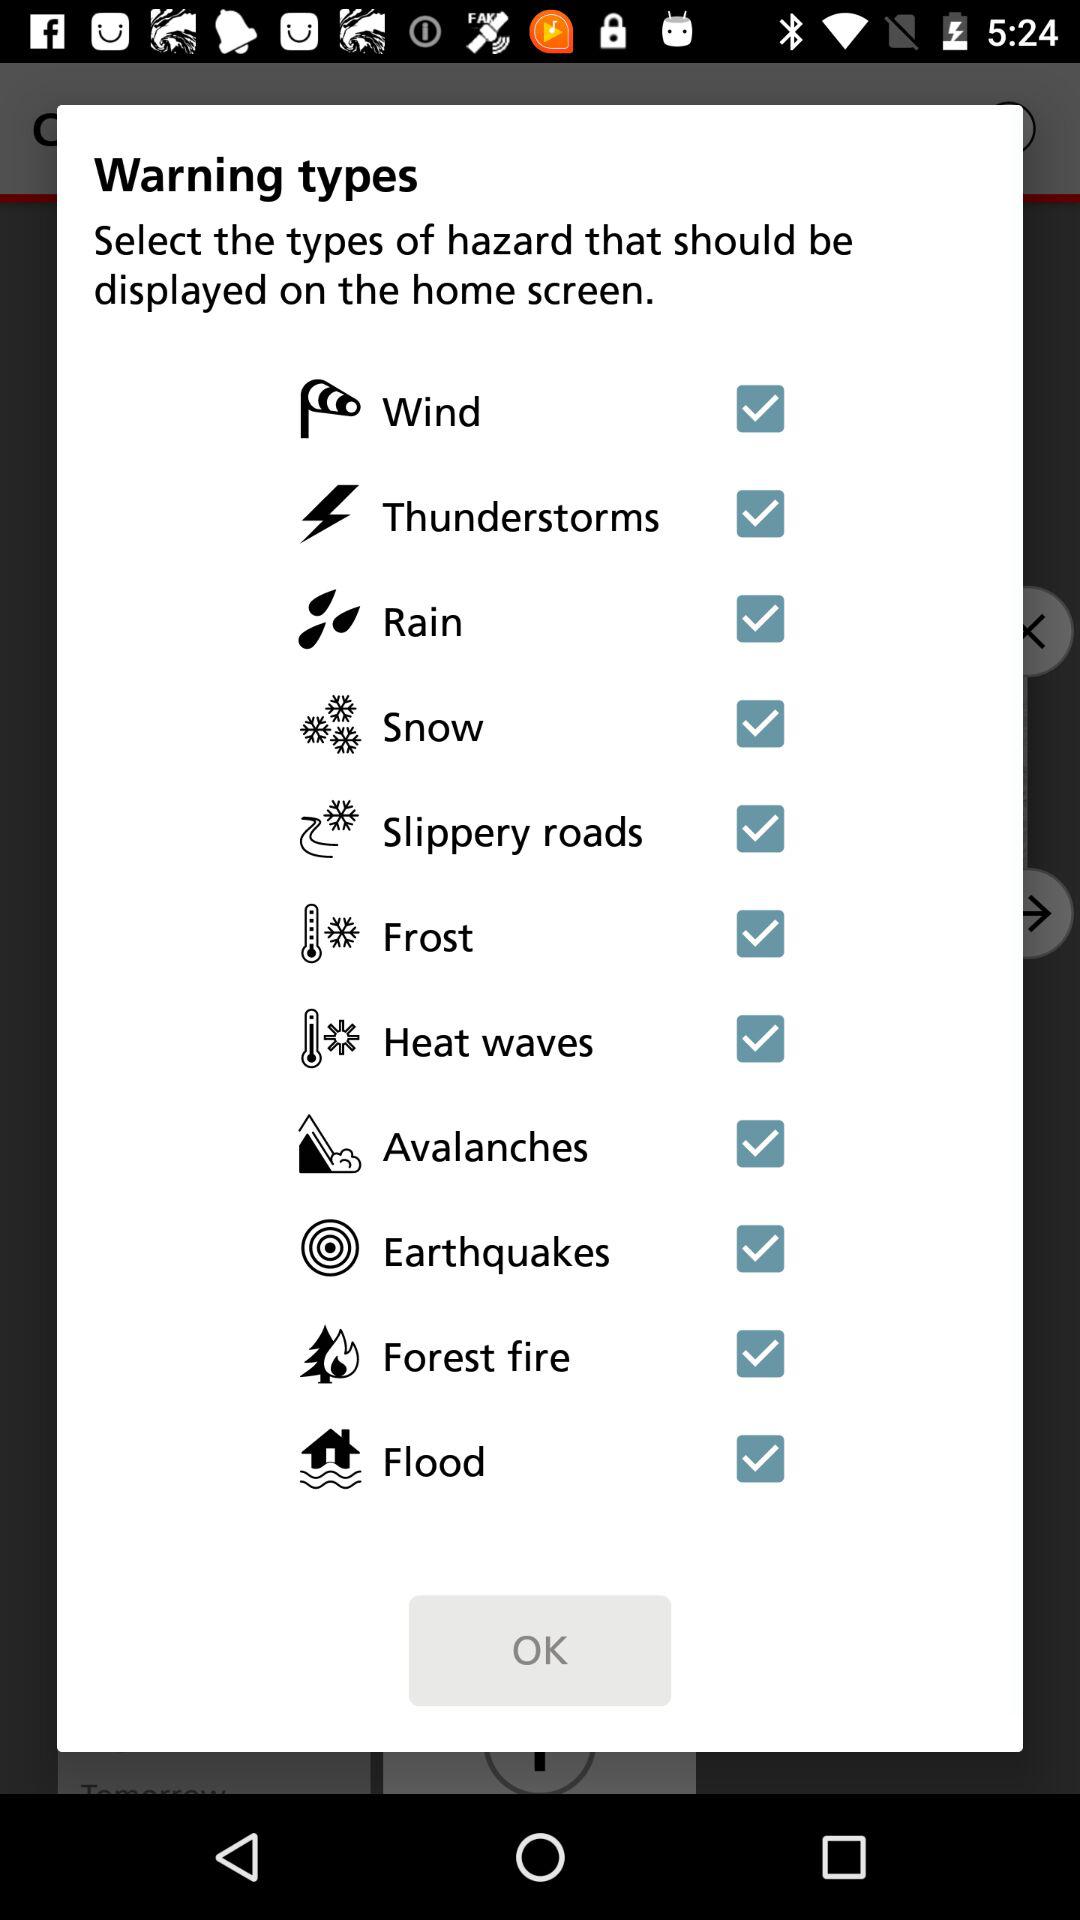 This screenshot has width=1080, height=1920. I want to click on choose, so click(760, 828).